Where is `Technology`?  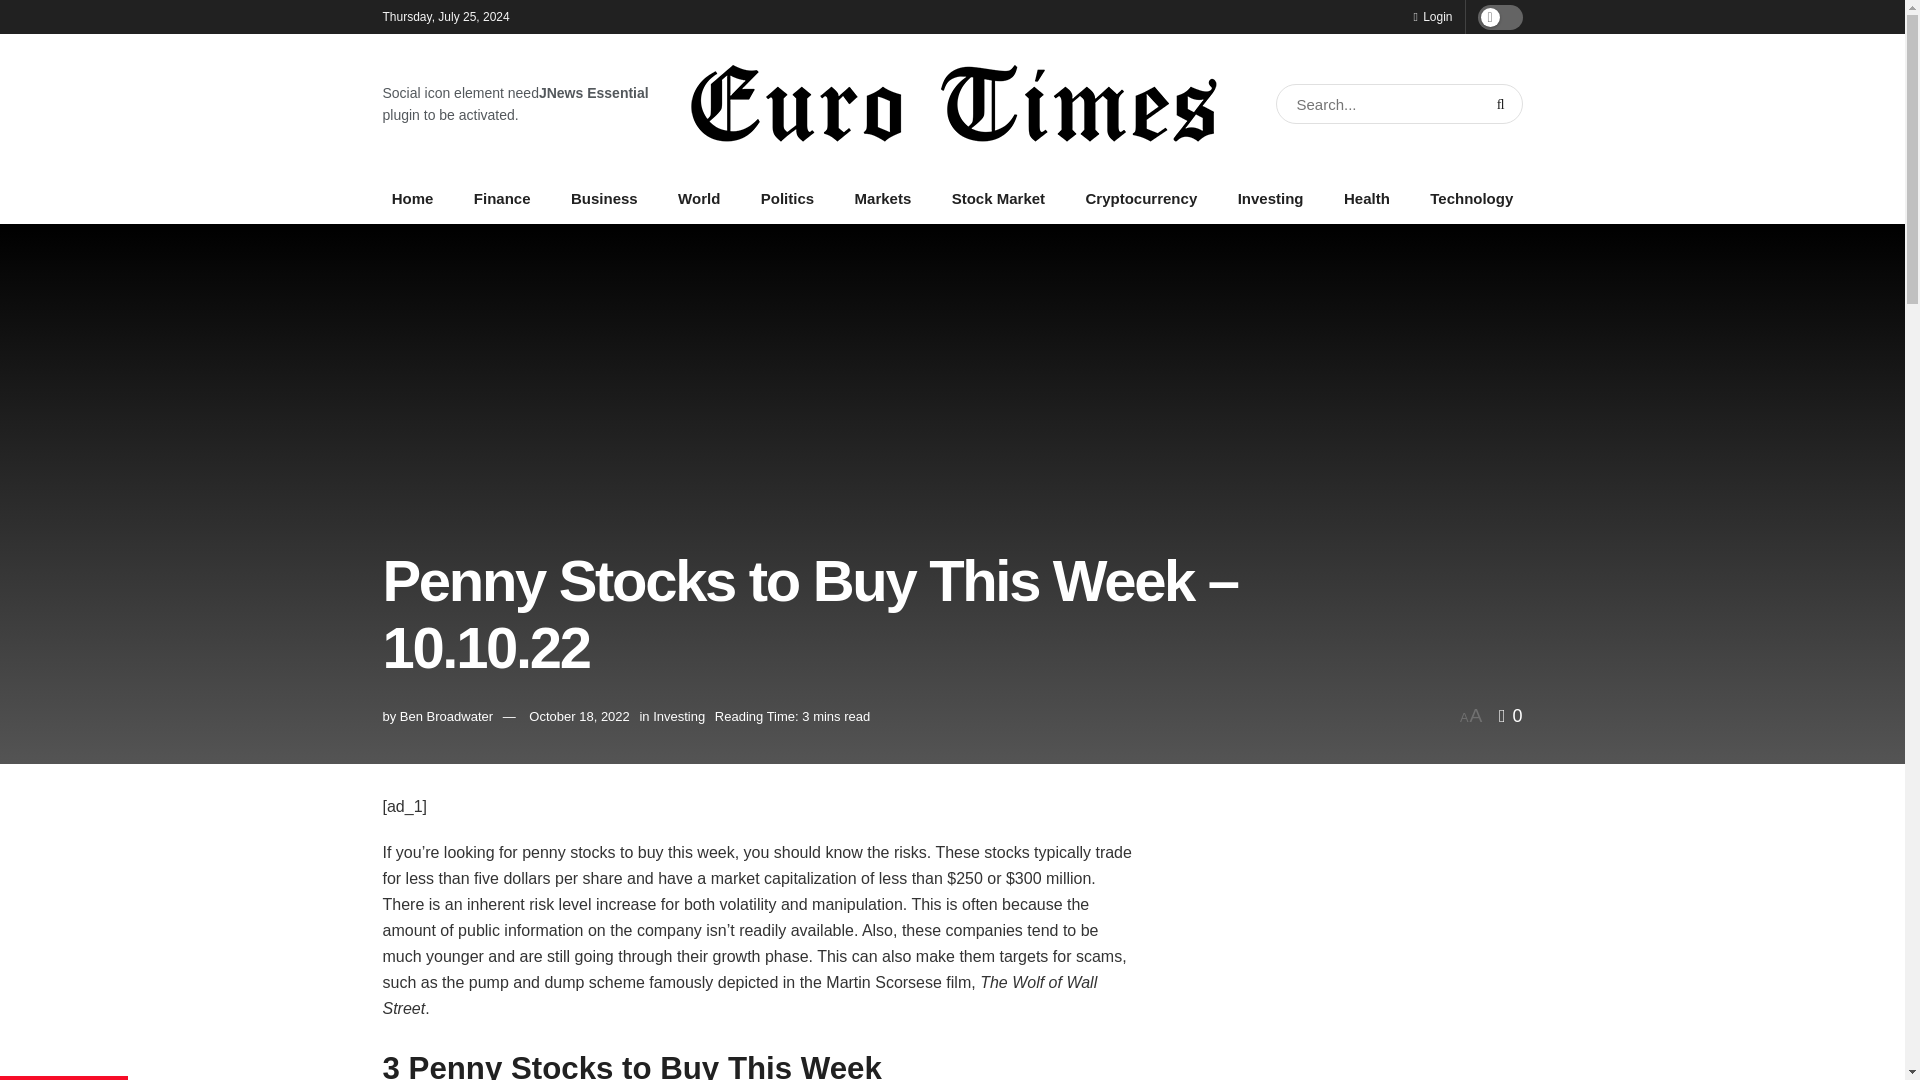 Technology is located at coordinates (1471, 198).